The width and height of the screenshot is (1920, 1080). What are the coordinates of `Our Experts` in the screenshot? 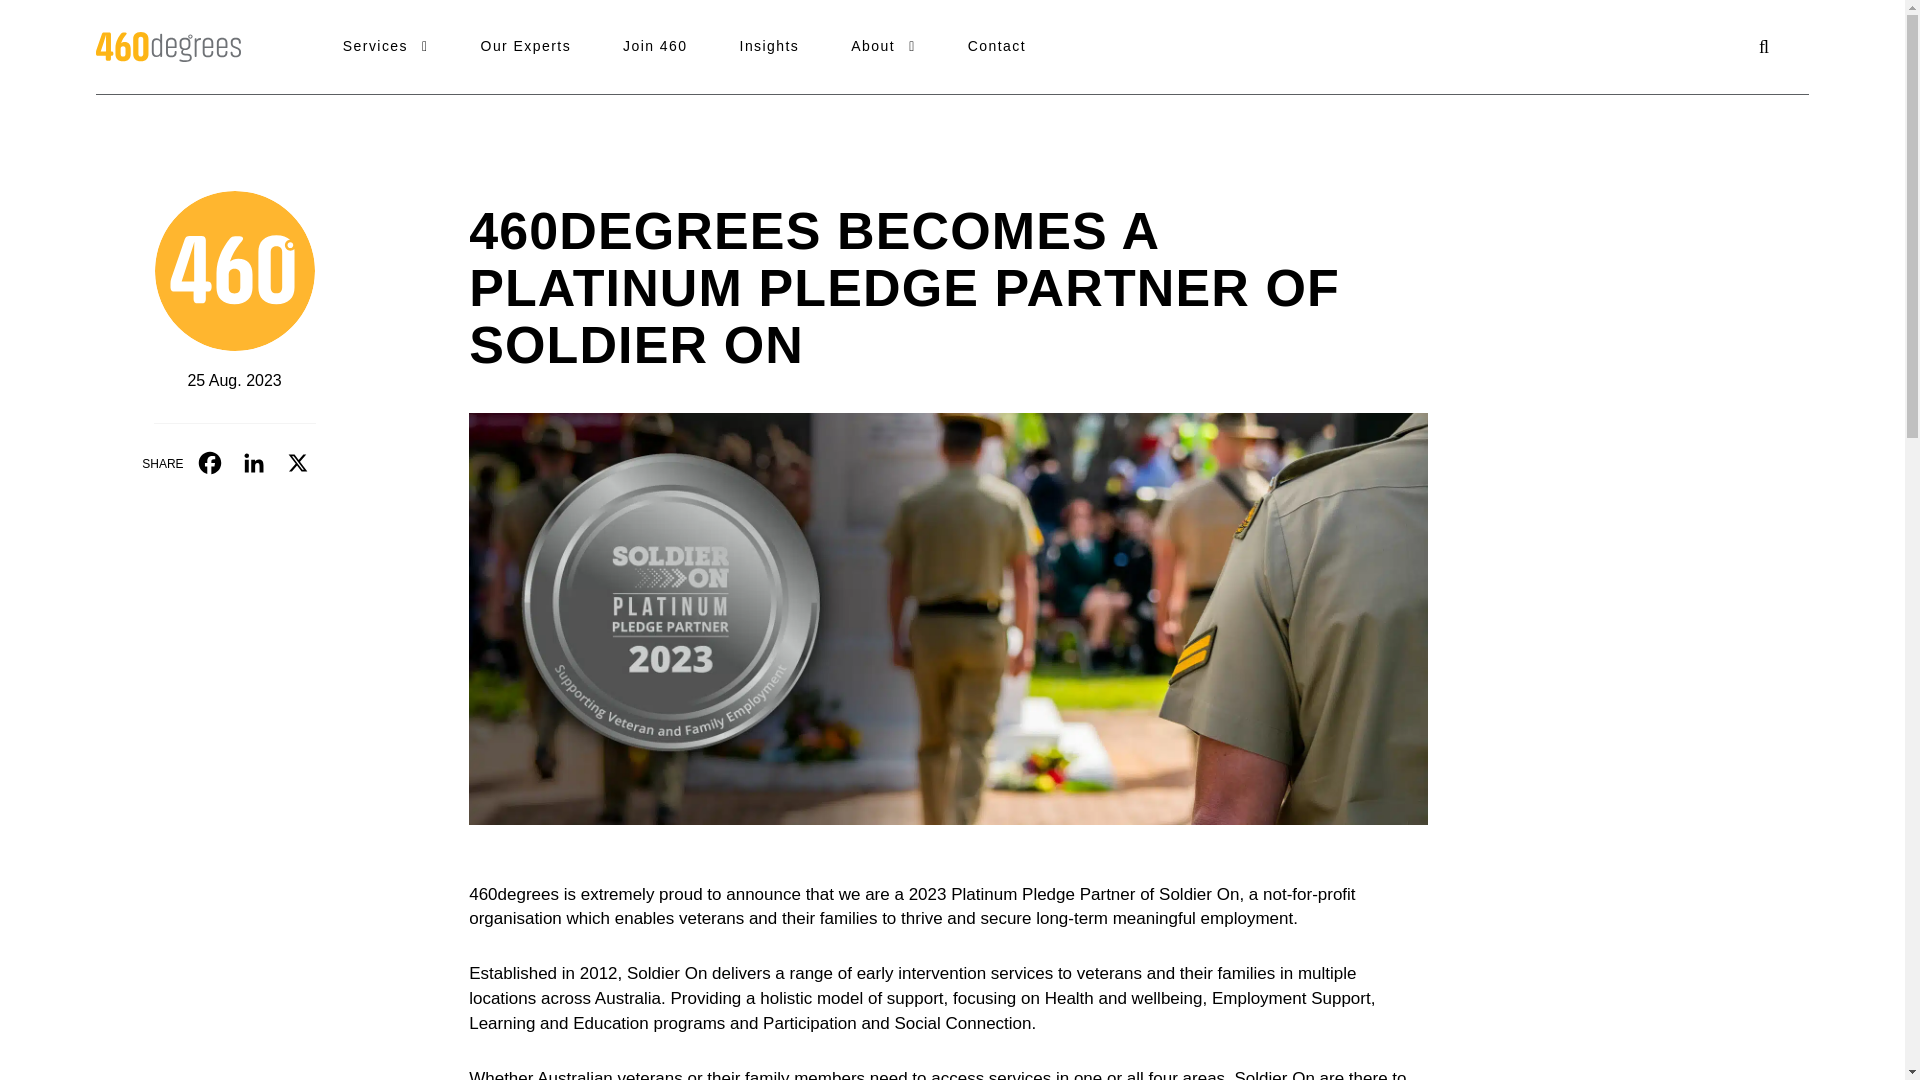 It's located at (526, 46).